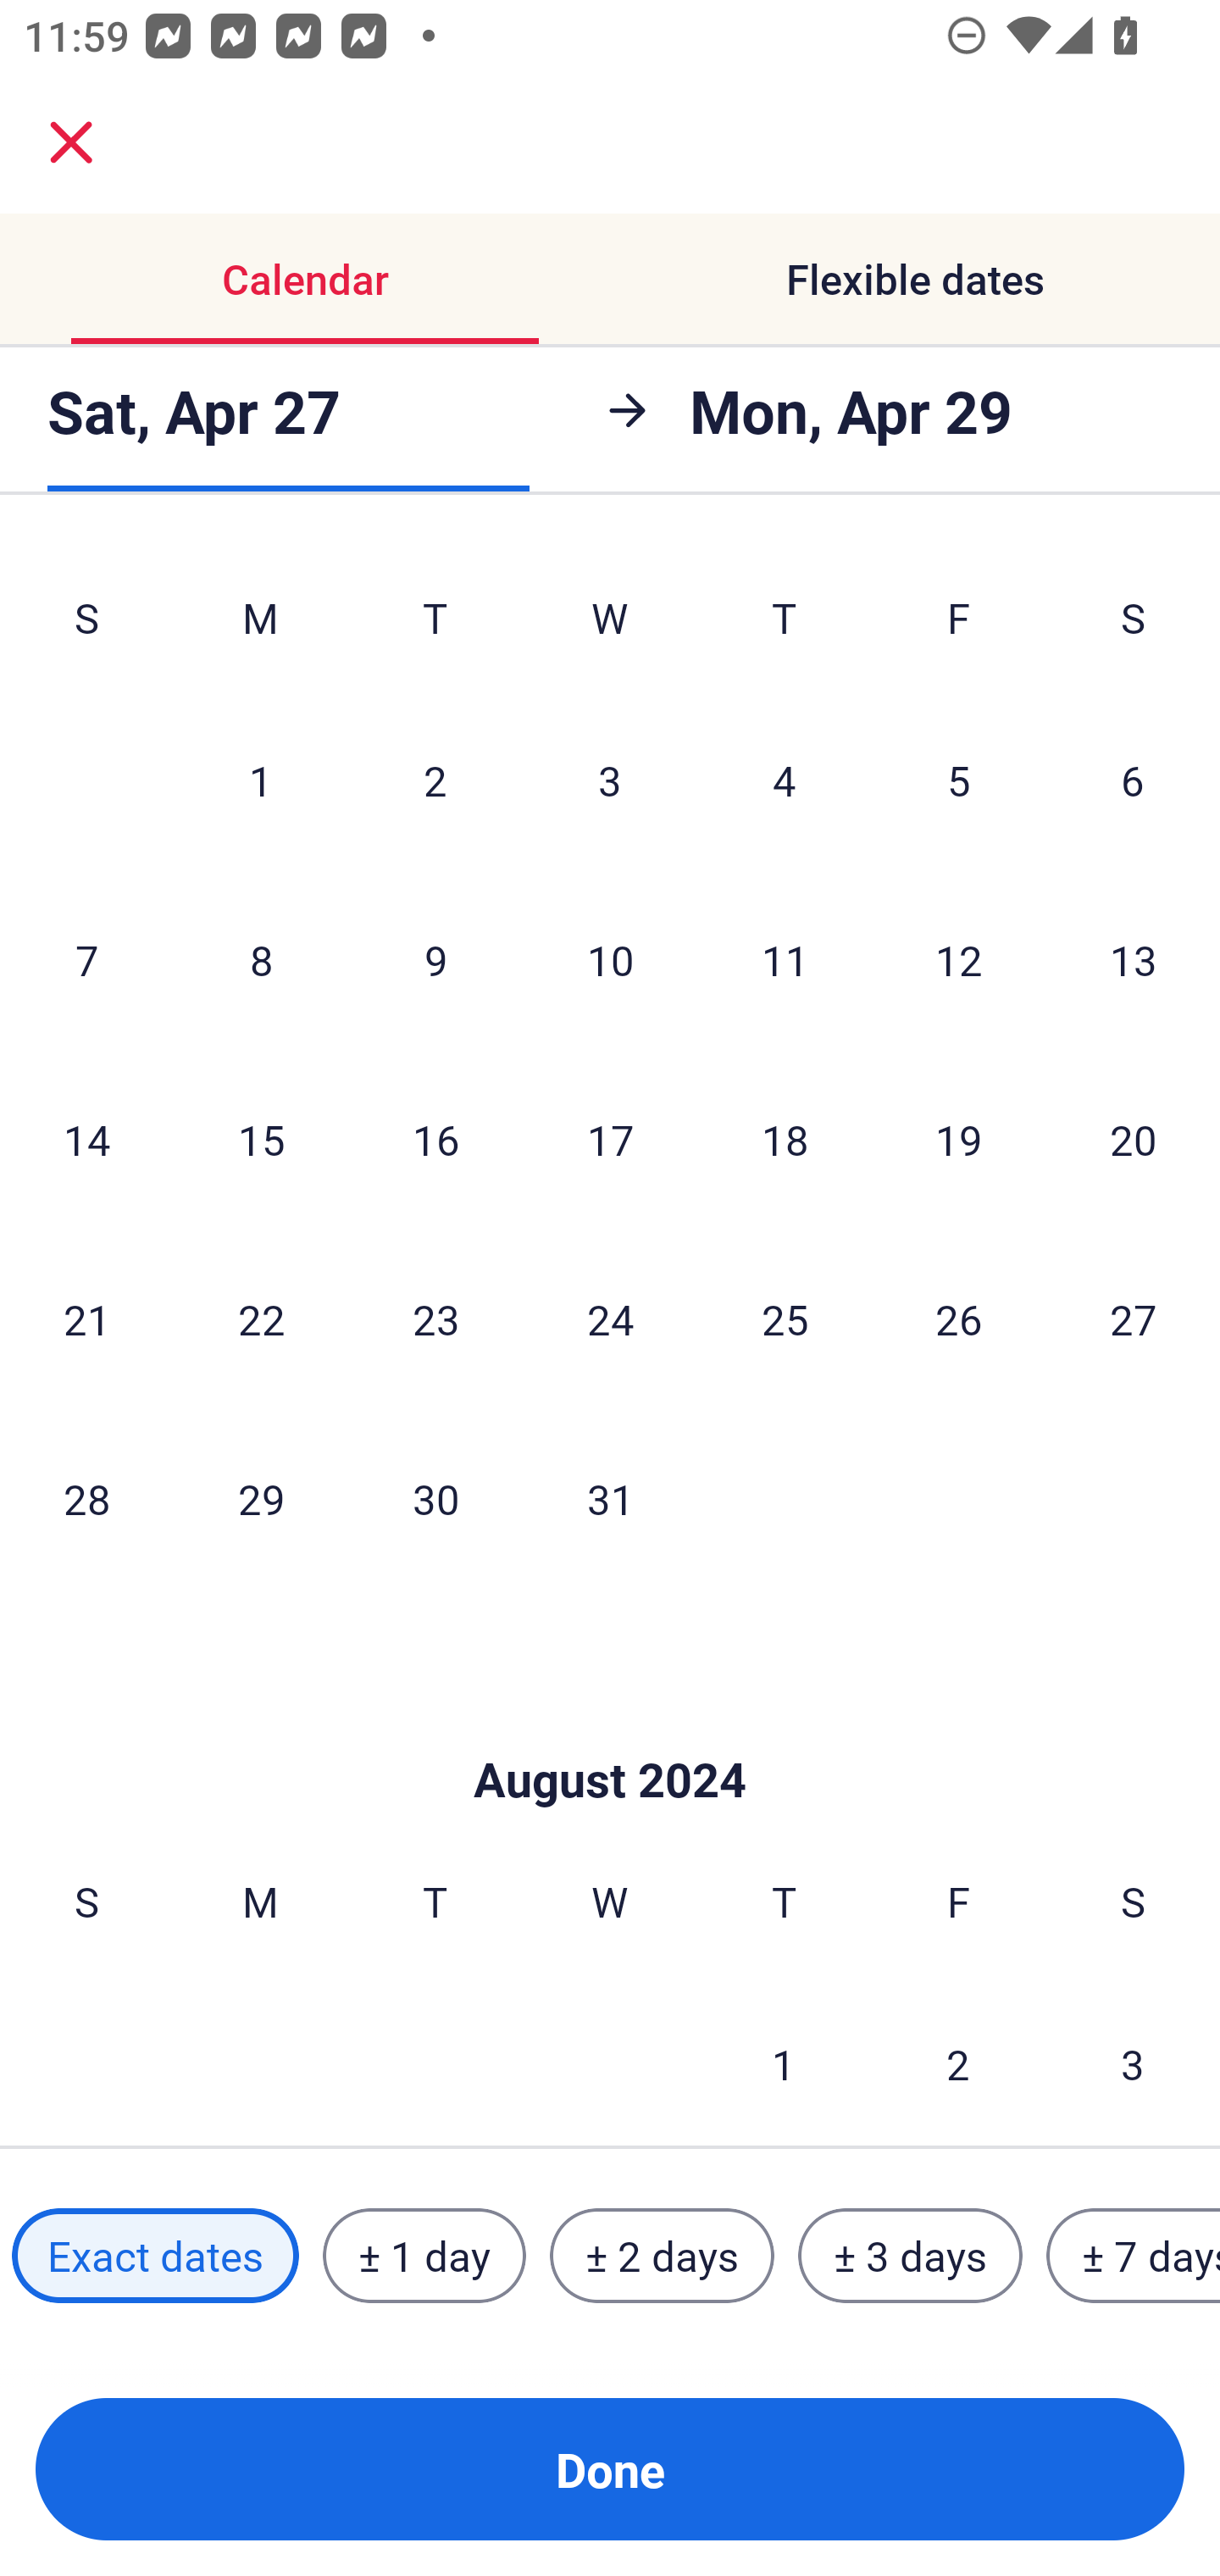 The width and height of the screenshot is (1220, 2576). What do you see at coordinates (610, 1319) in the screenshot?
I see `24 Wednesday, July 24, 2024` at bounding box center [610, 1319].